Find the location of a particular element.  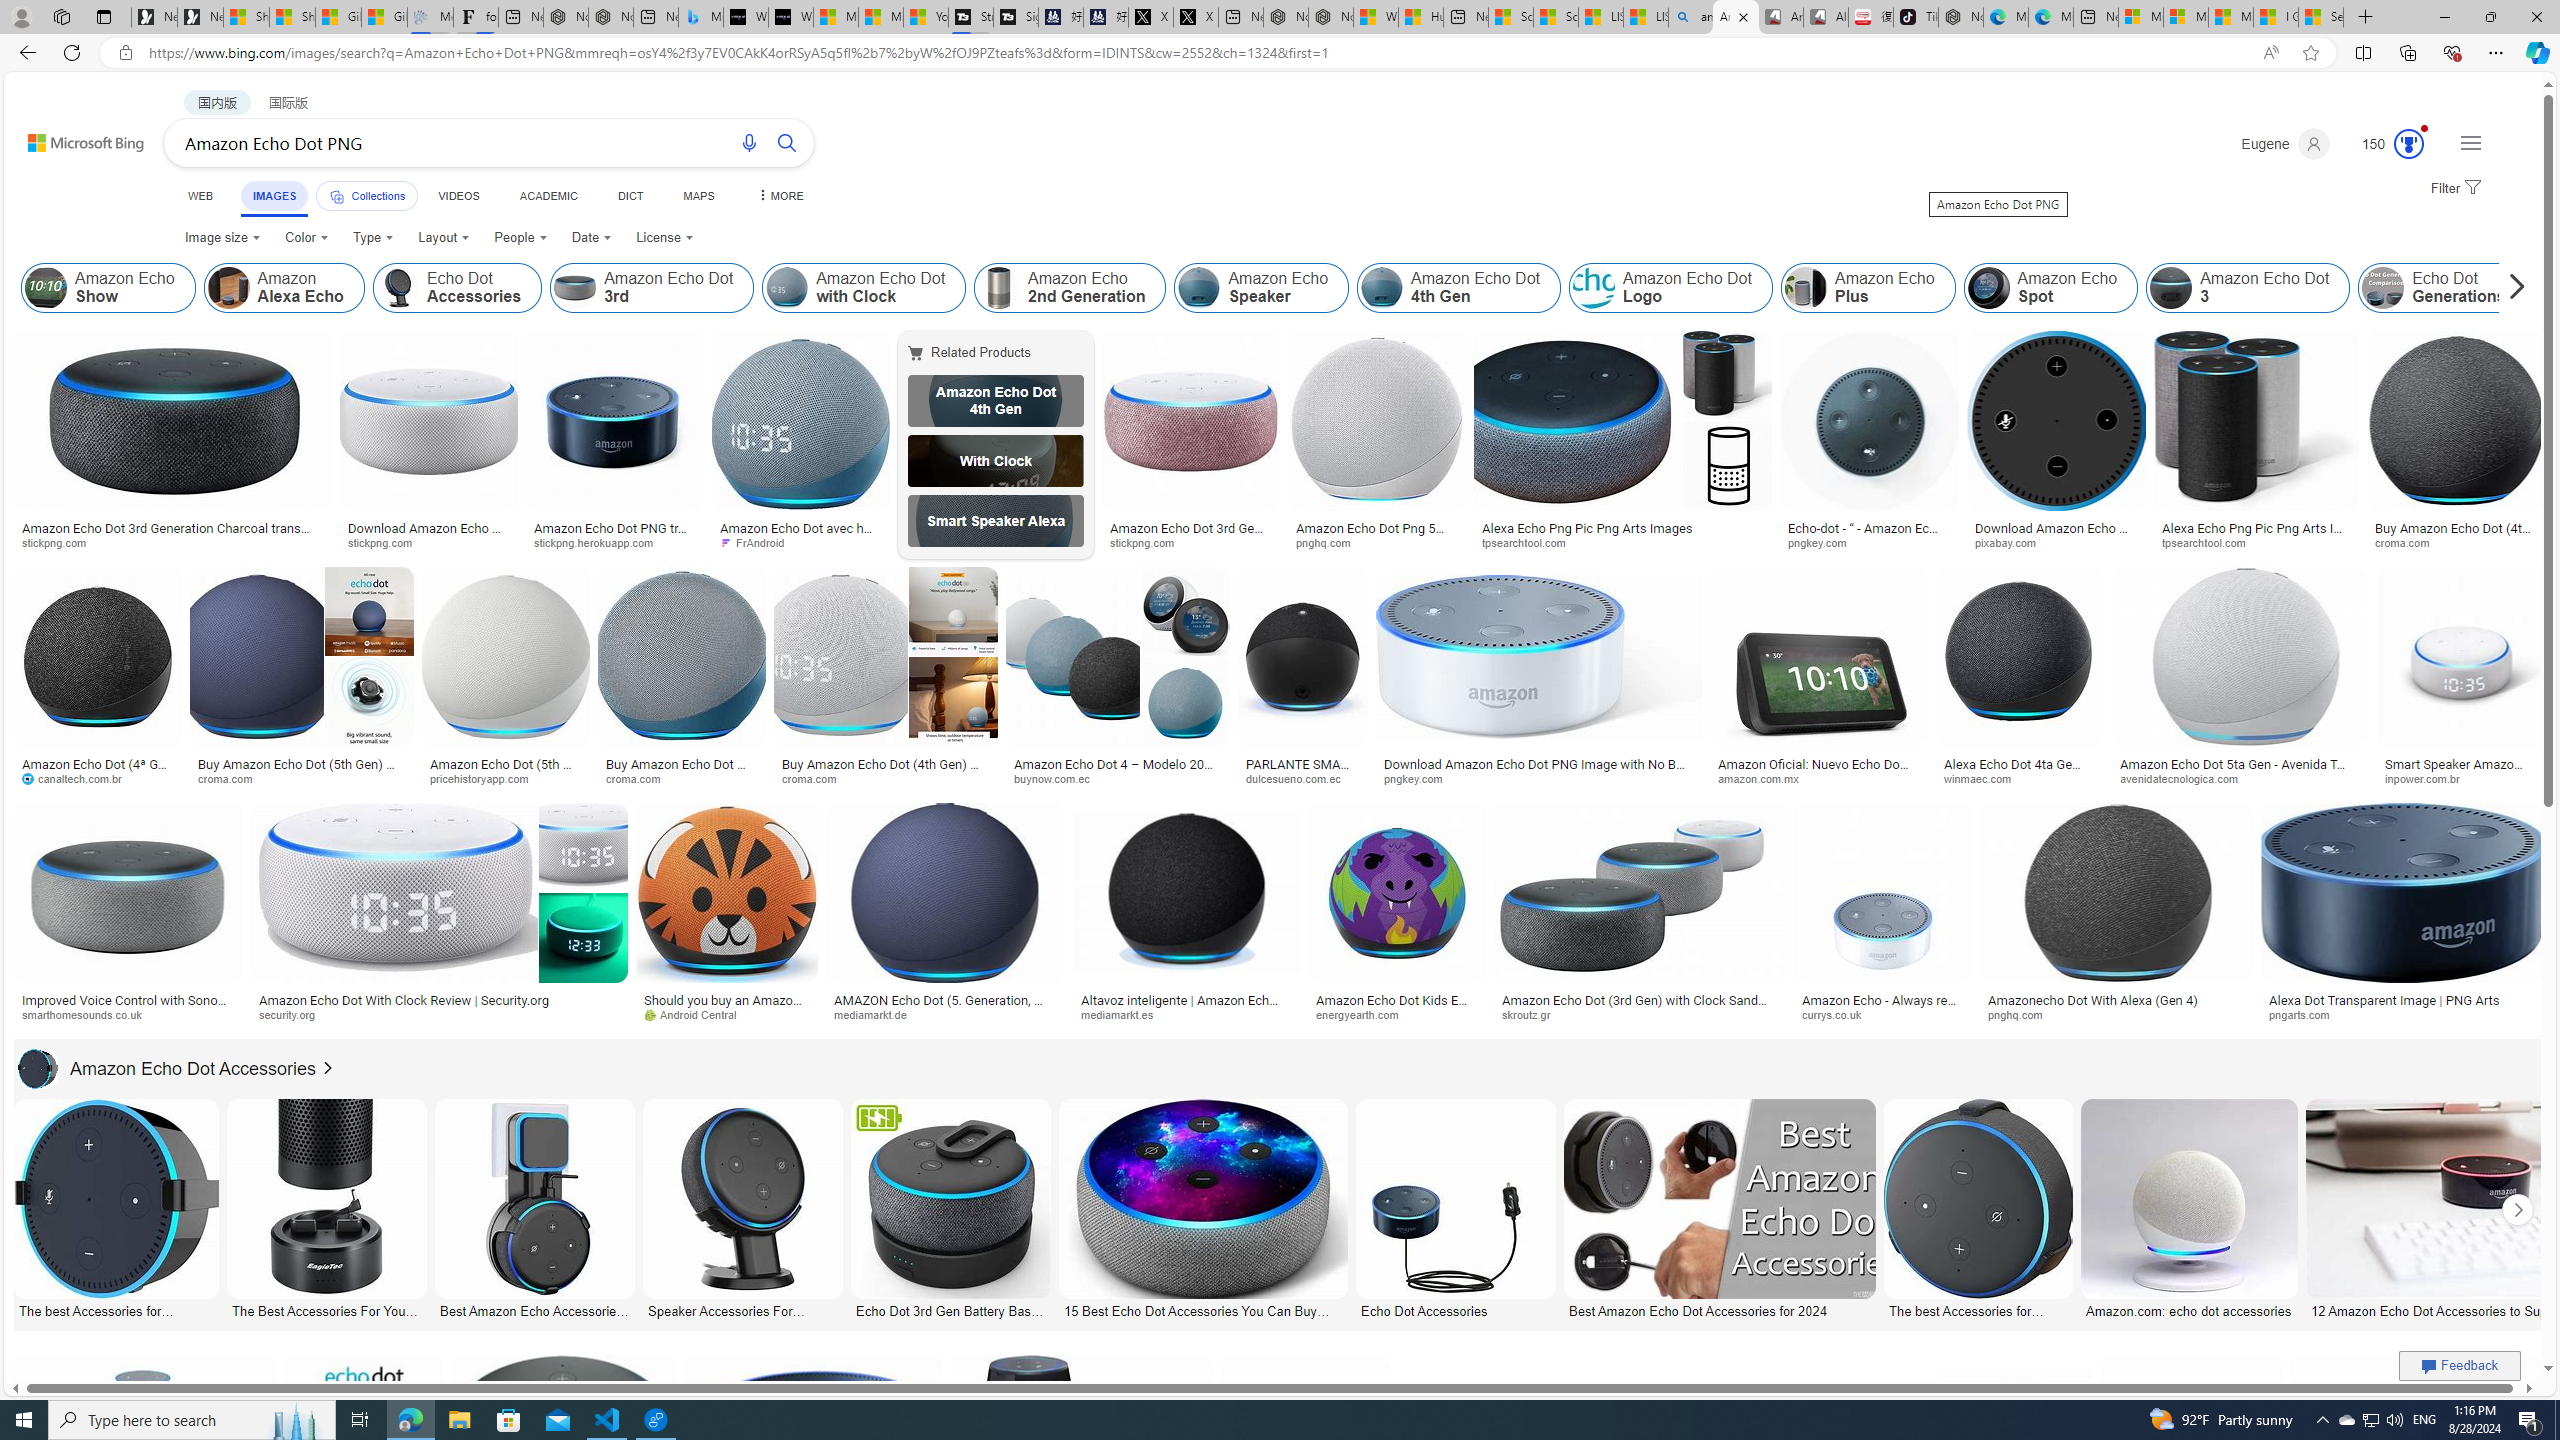

Amazon Echo Show is located at coordinates (108, 288).